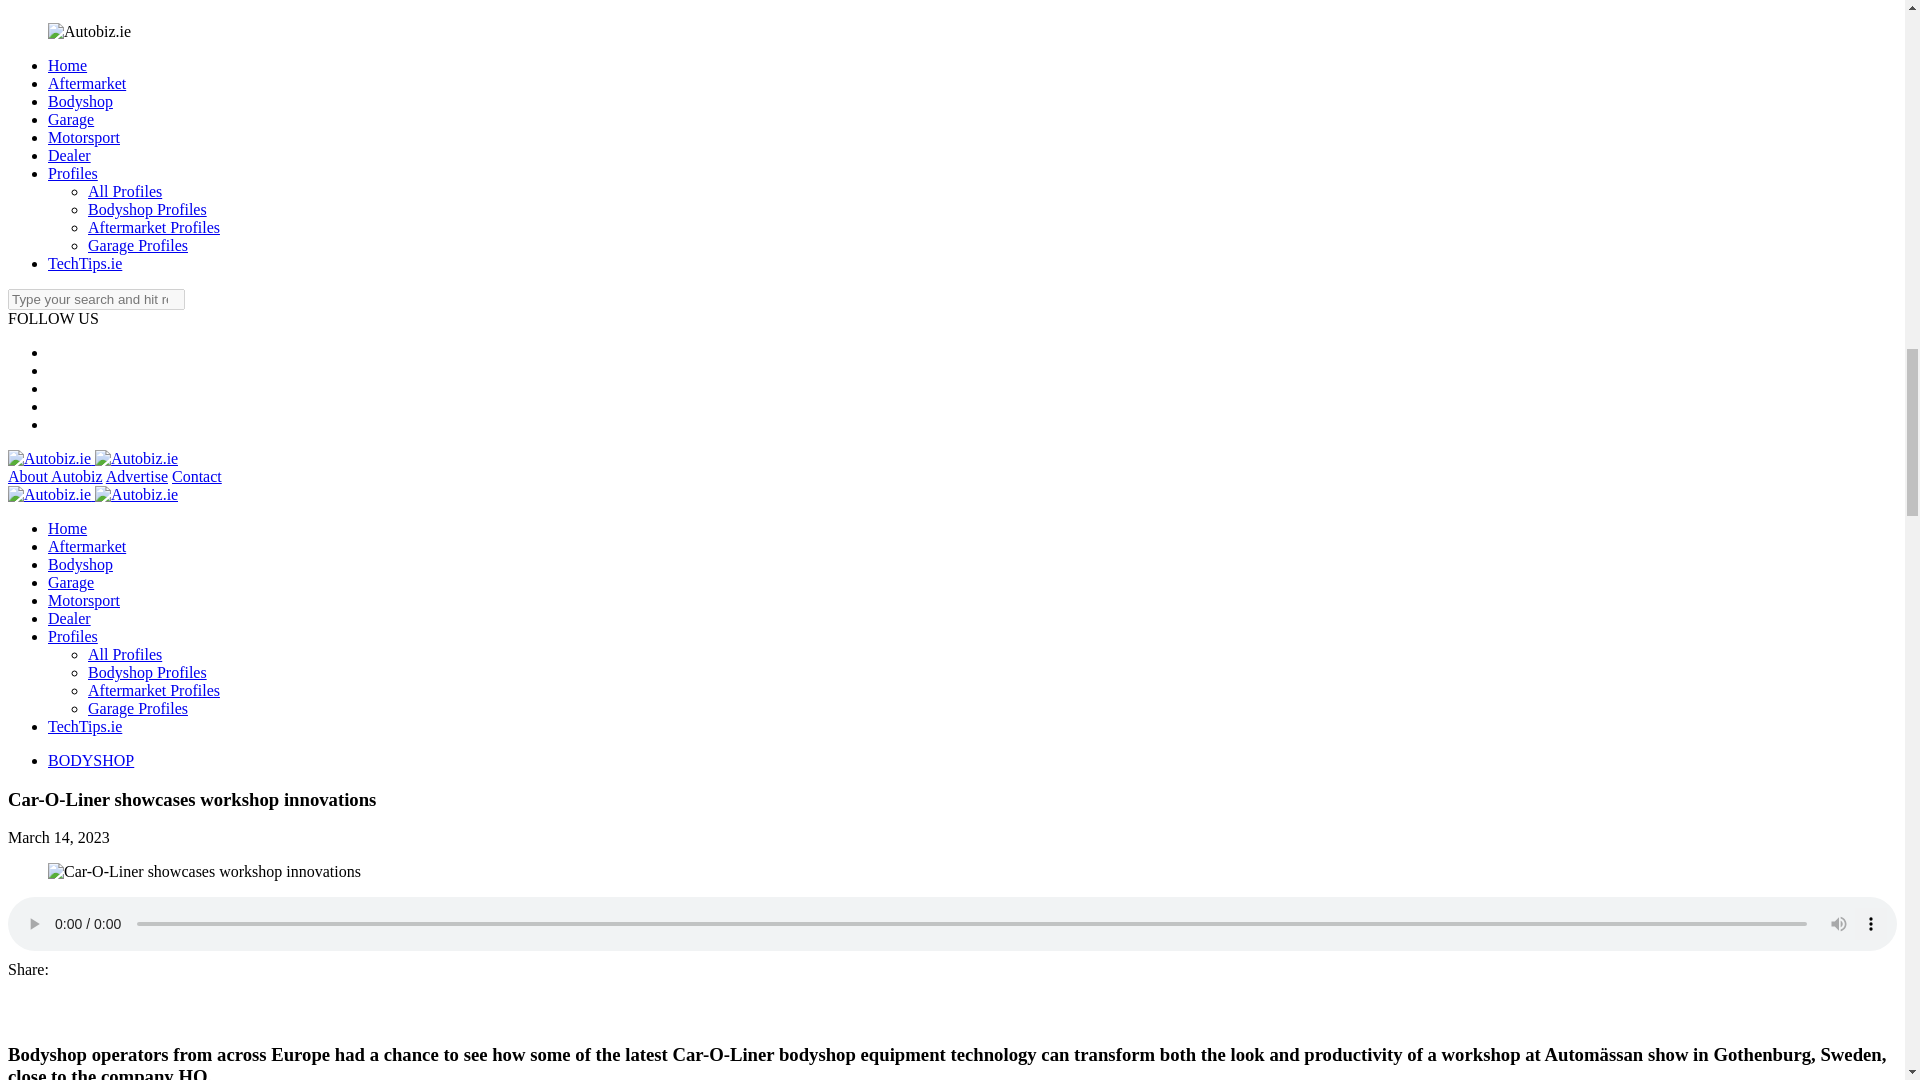 This screenshot has width=1920, height=1080. I want to click on Profiles, so click(72, 174).